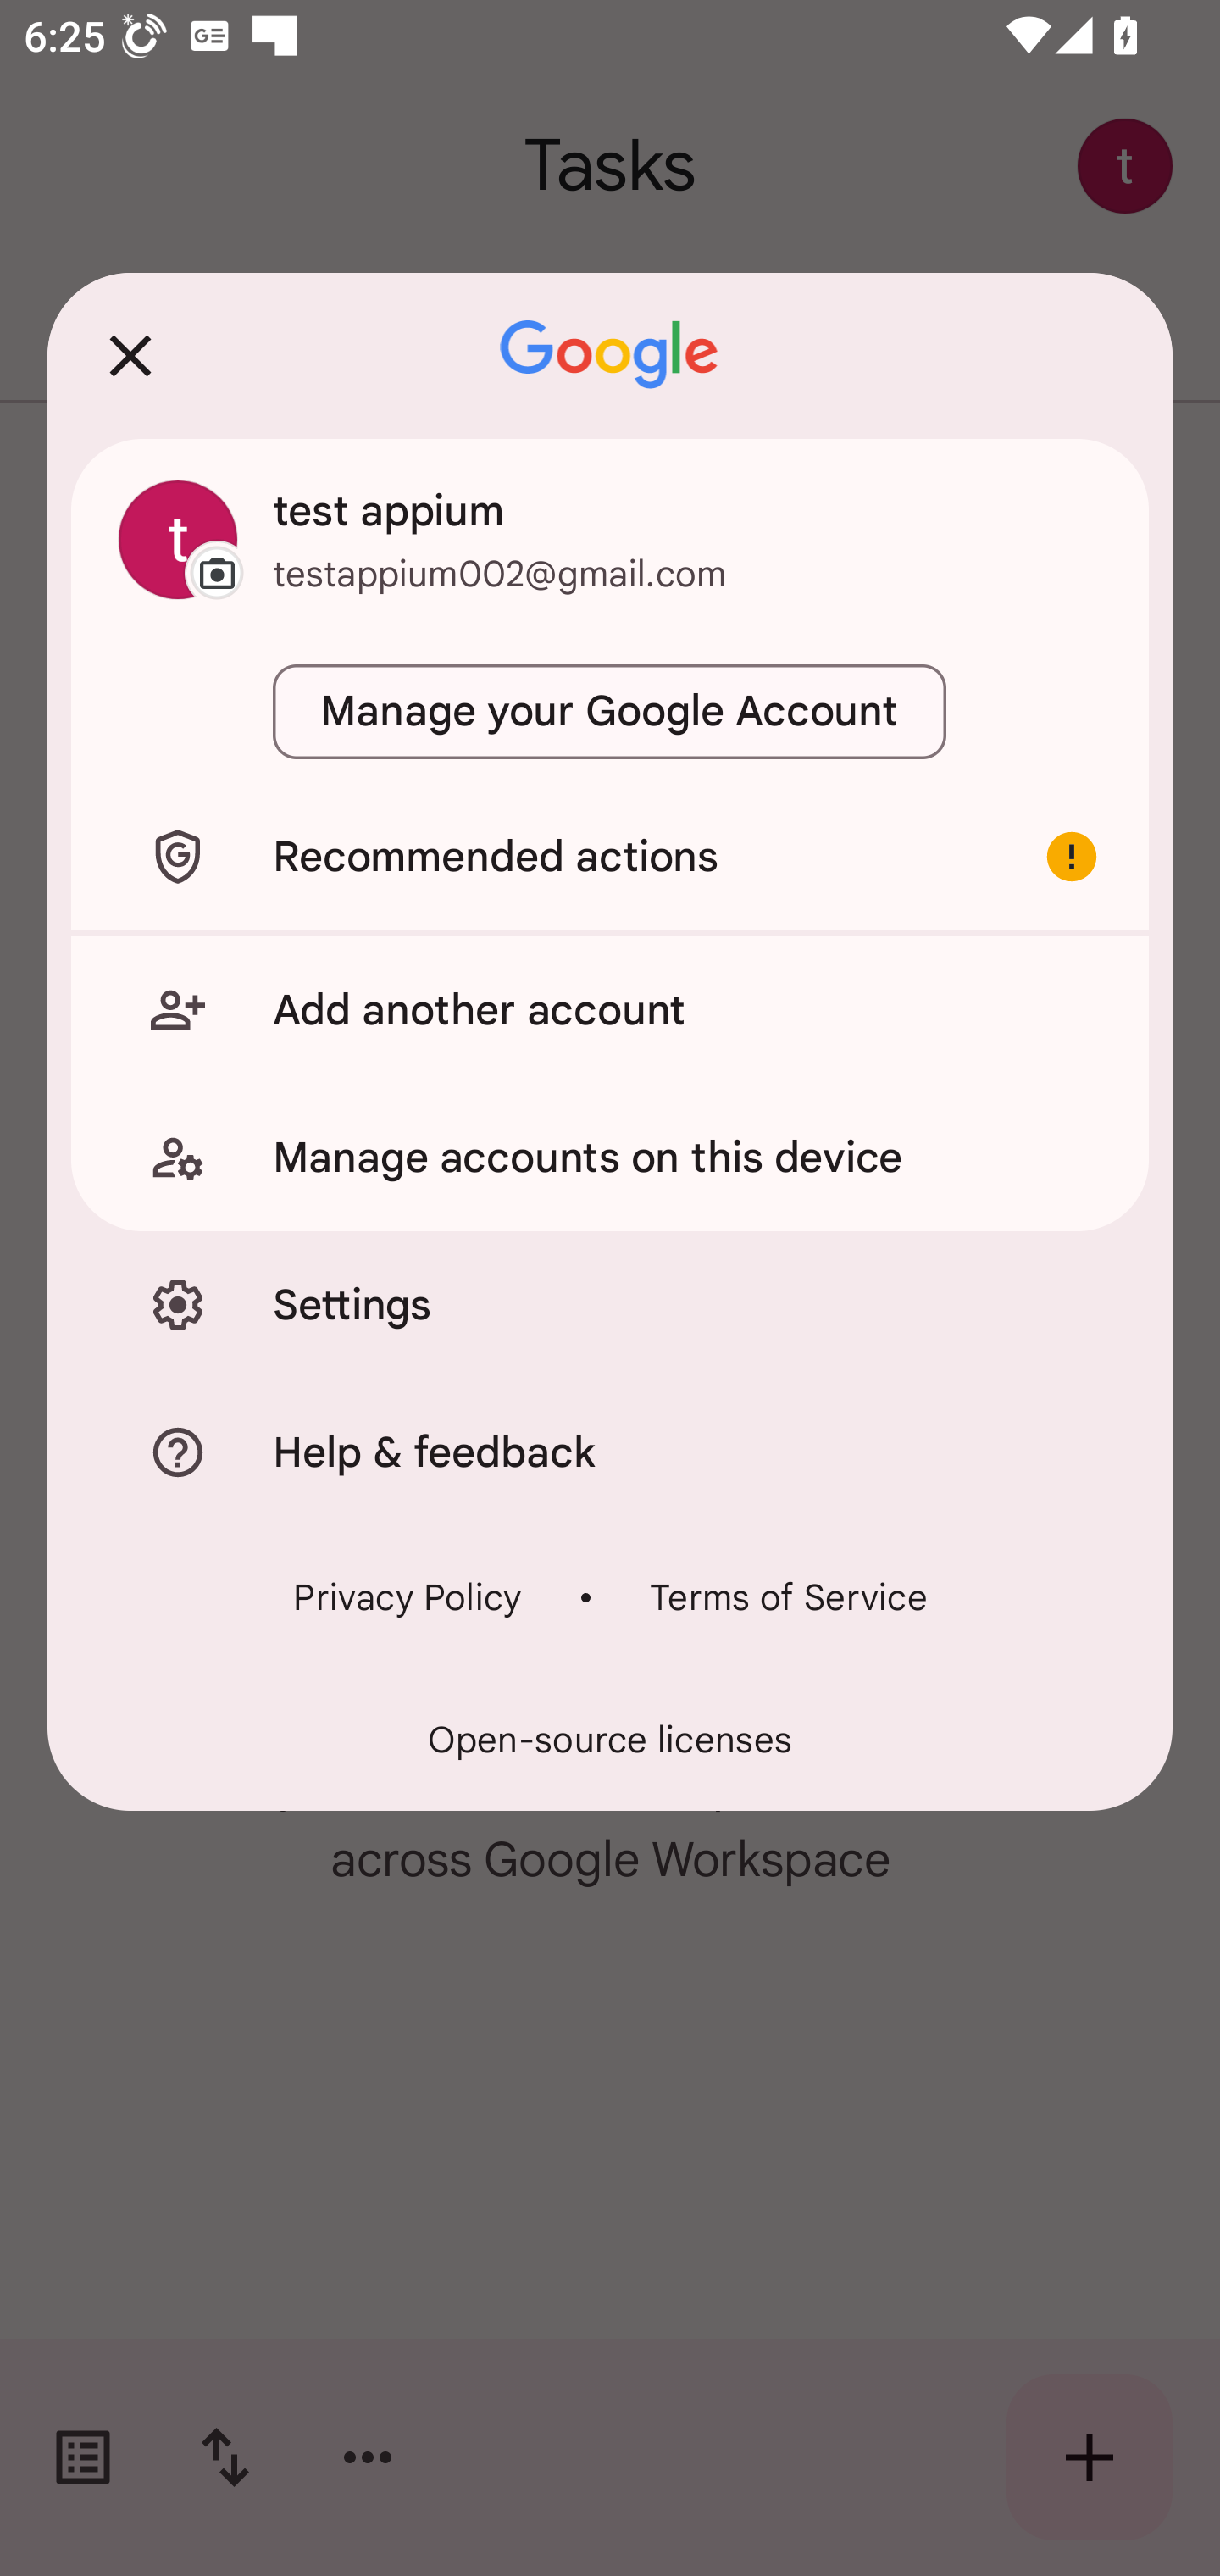 Image resolution: width=1220 pixels, height=2576 pixels. What do you see at coordinates (610, 1305) in the screenshot?
I see `Settings` at bounding box center [610, 1305].